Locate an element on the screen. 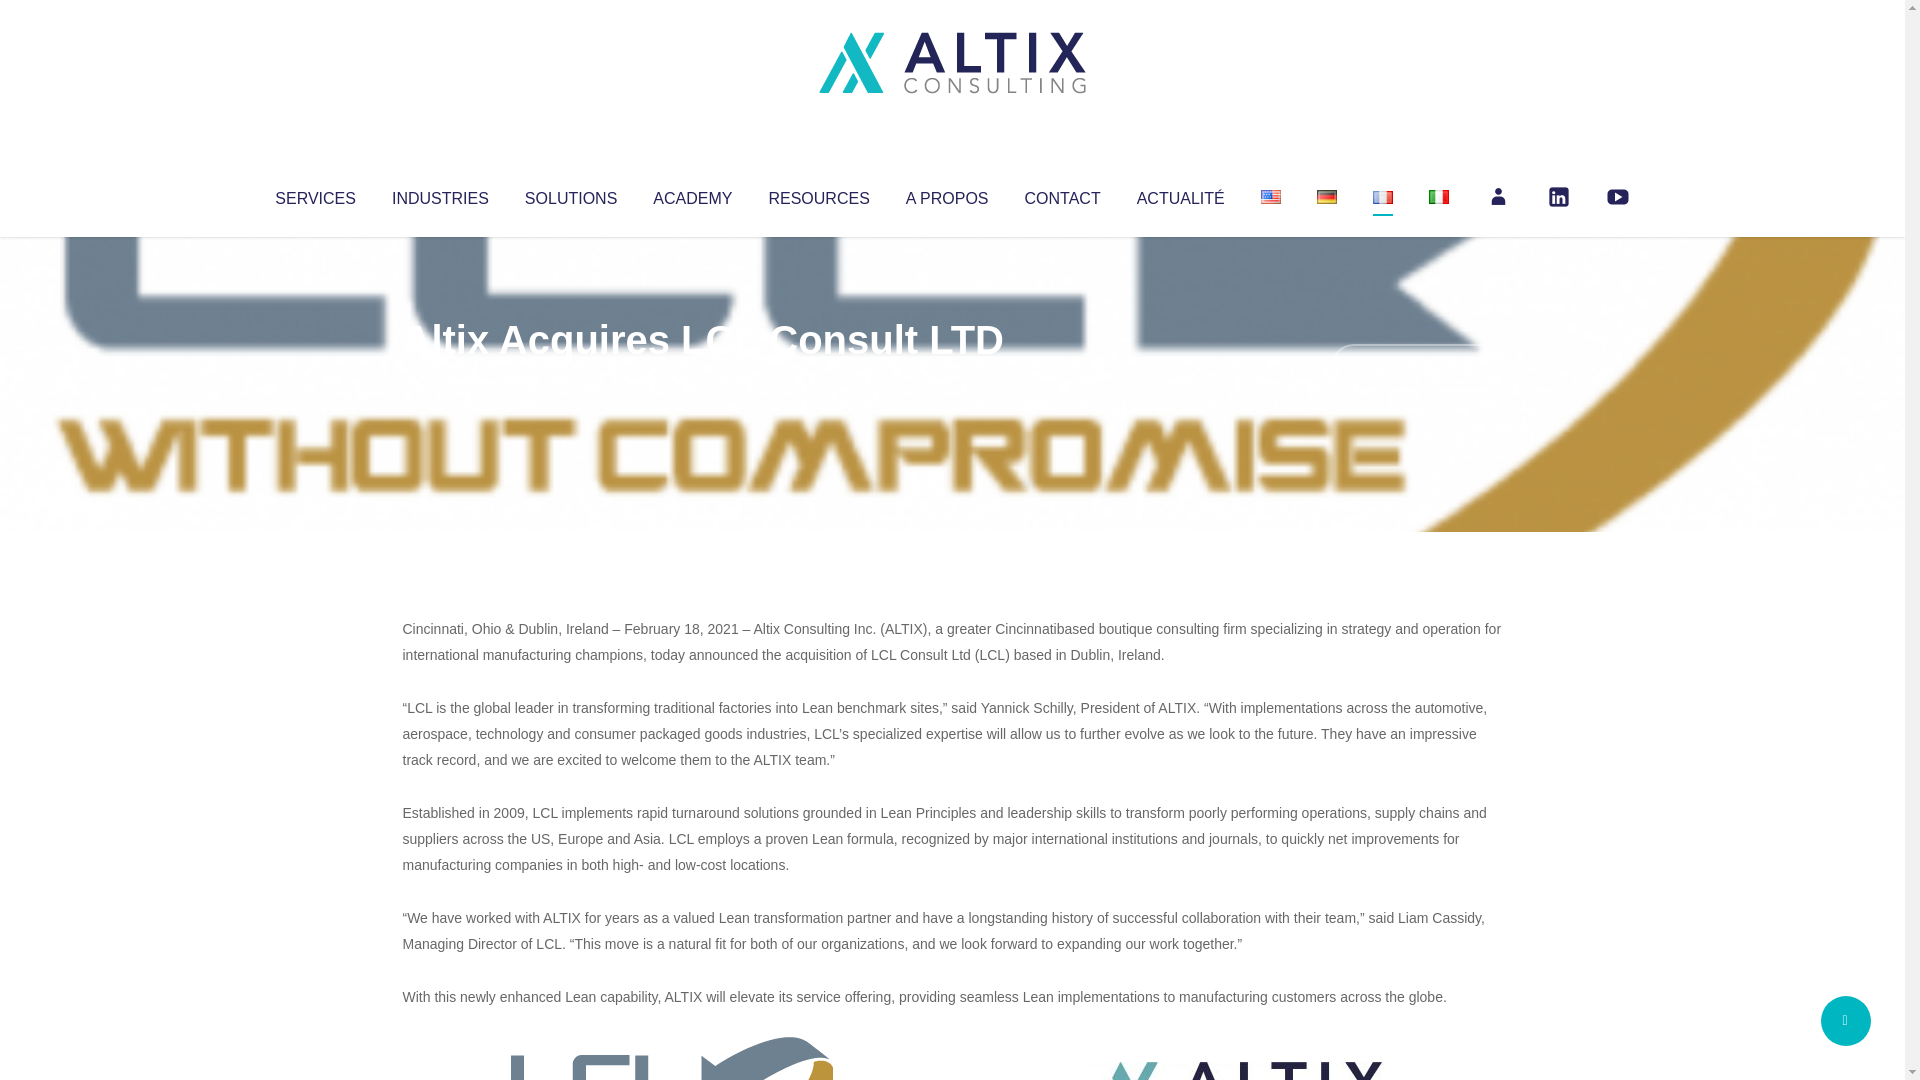  Articles par Altix is located at coordinates (440, 380).